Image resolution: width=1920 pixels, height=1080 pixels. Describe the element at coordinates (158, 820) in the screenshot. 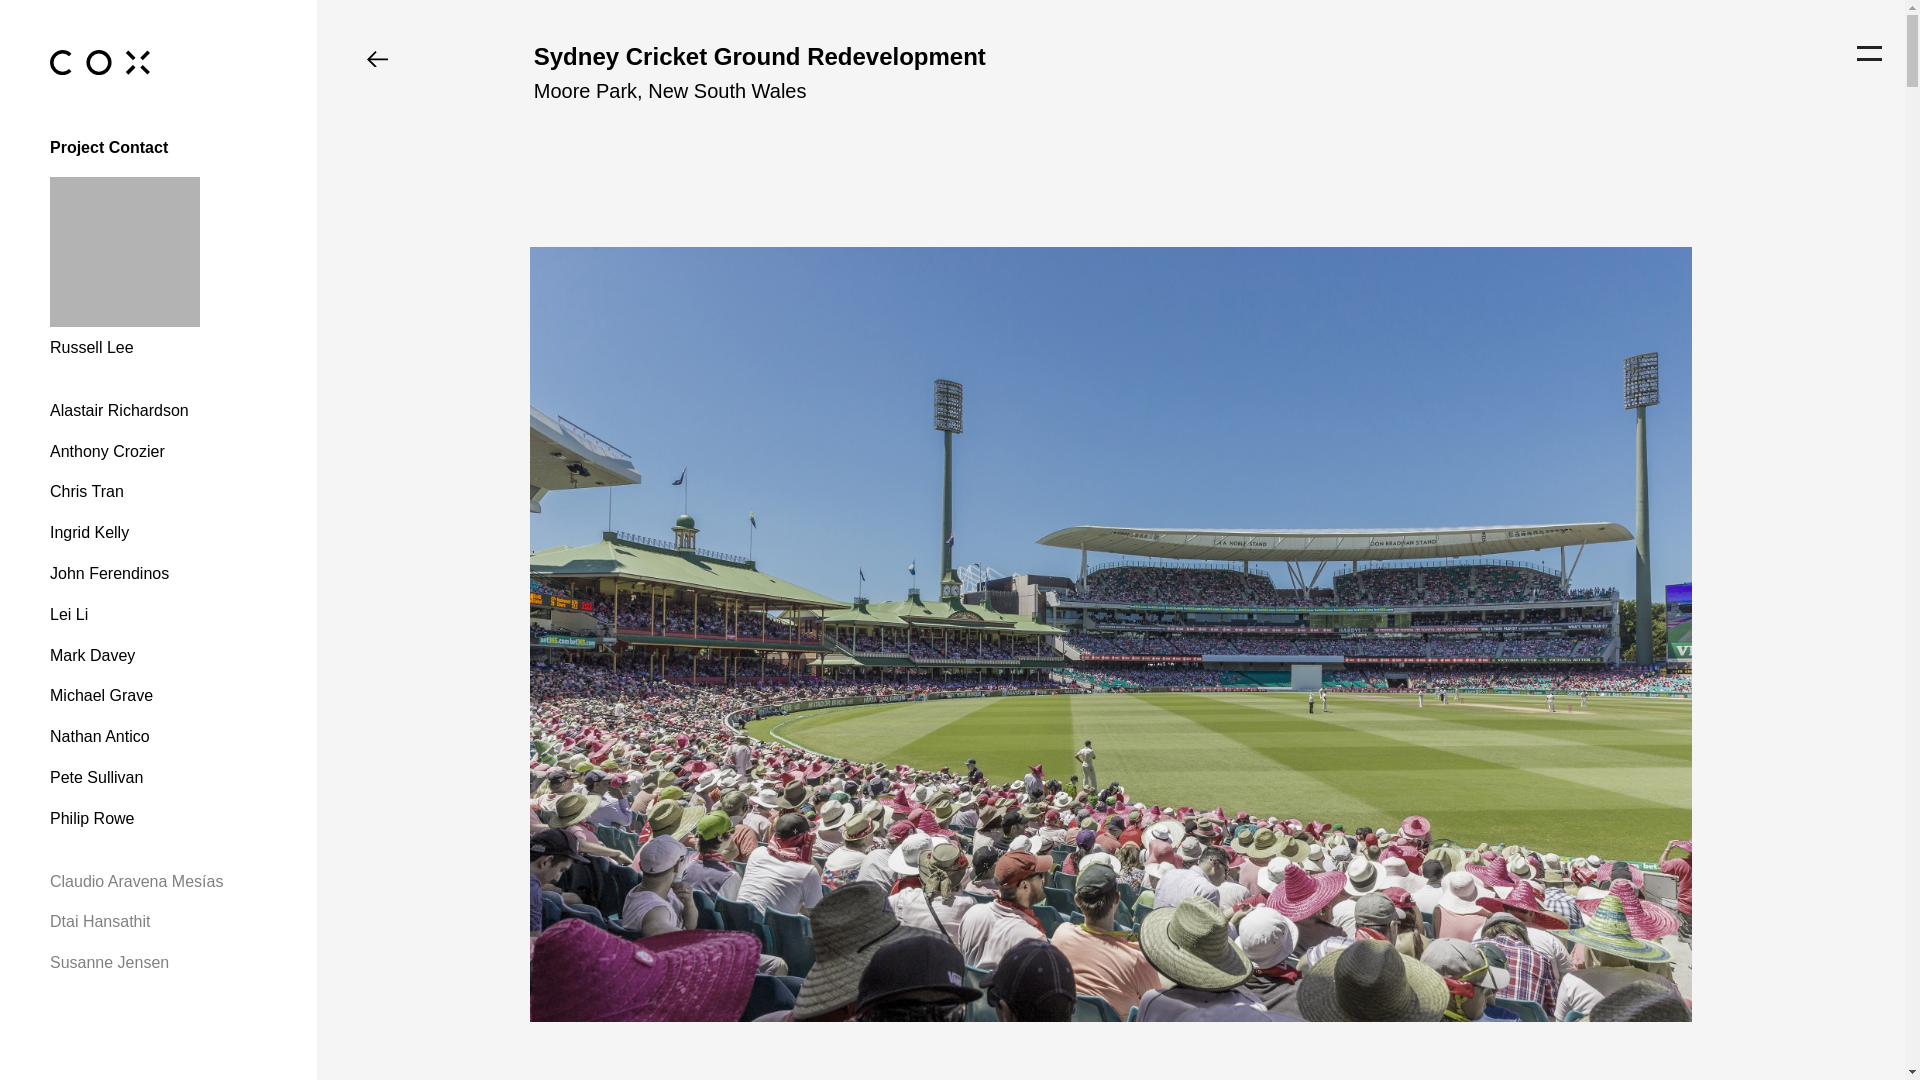

I see `Philip Rowe` at that location.